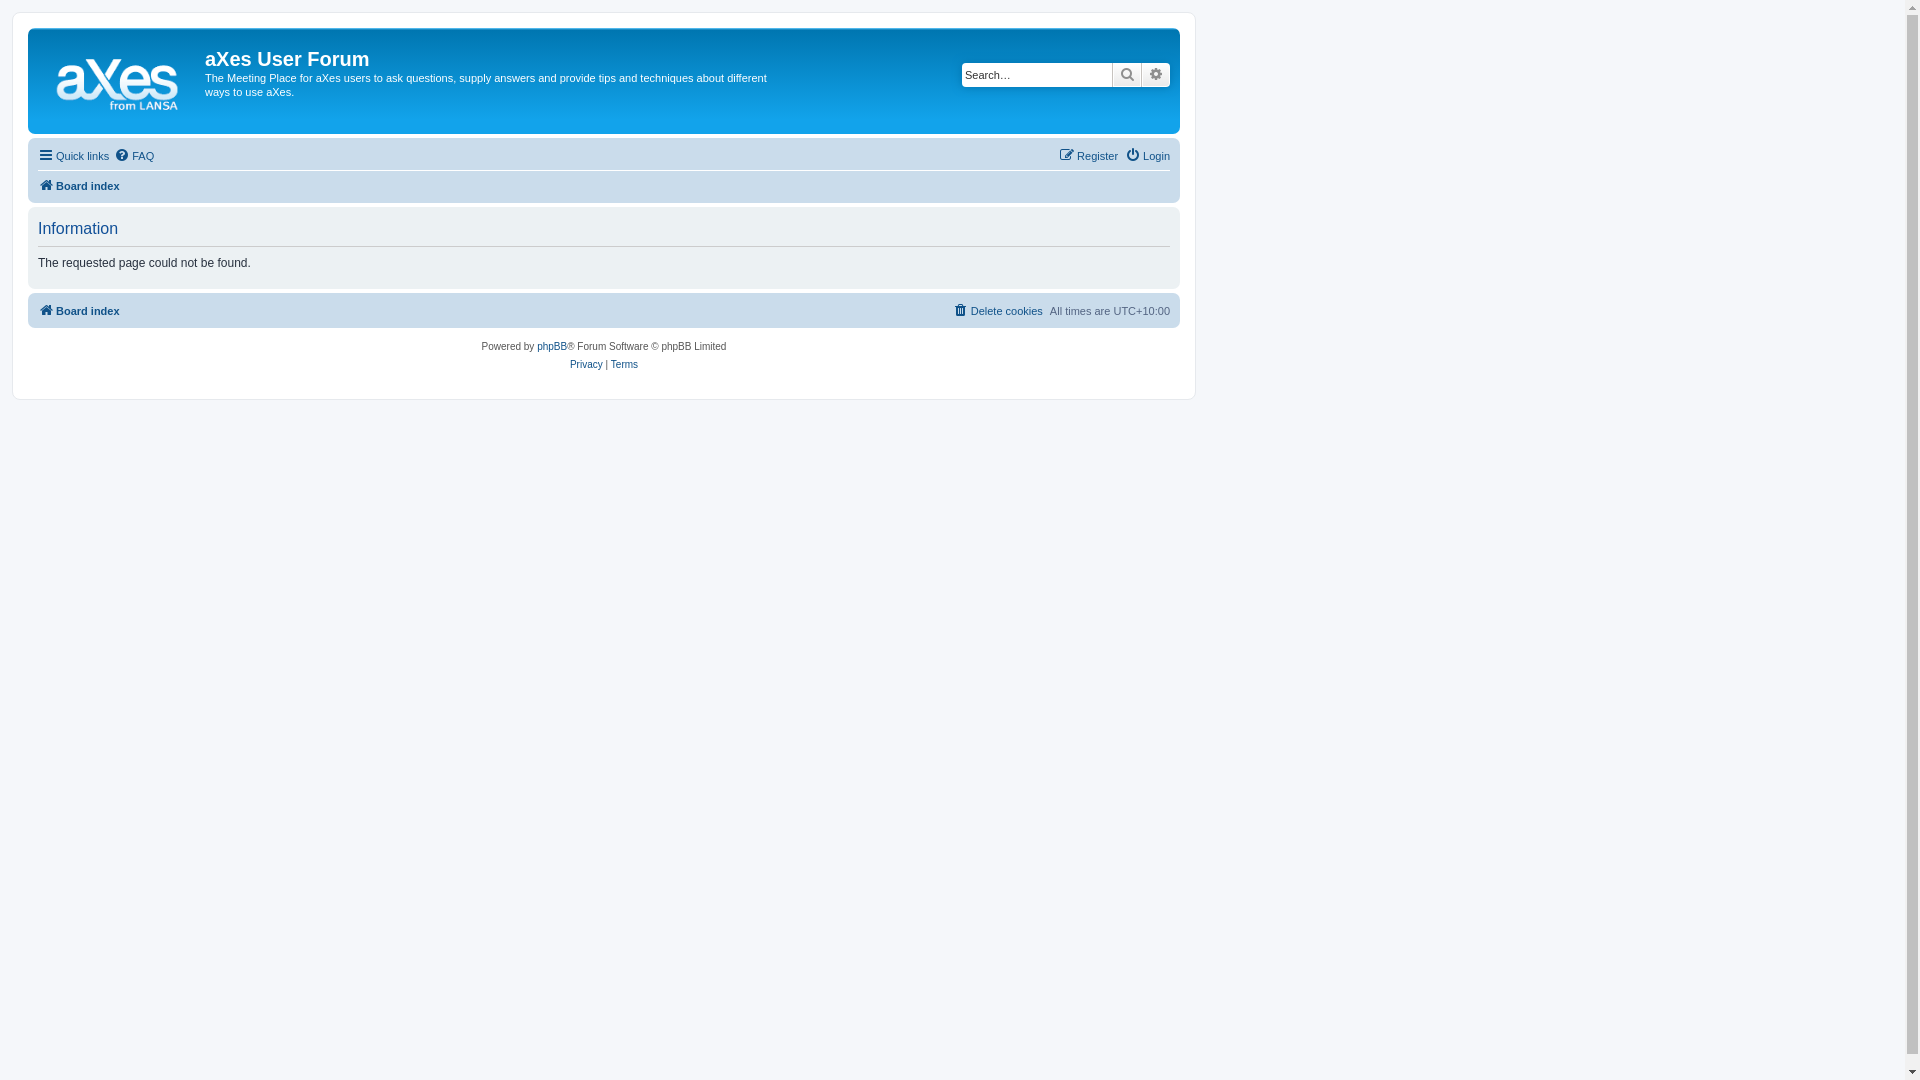  I want to click on Login, so click(1148, 156).